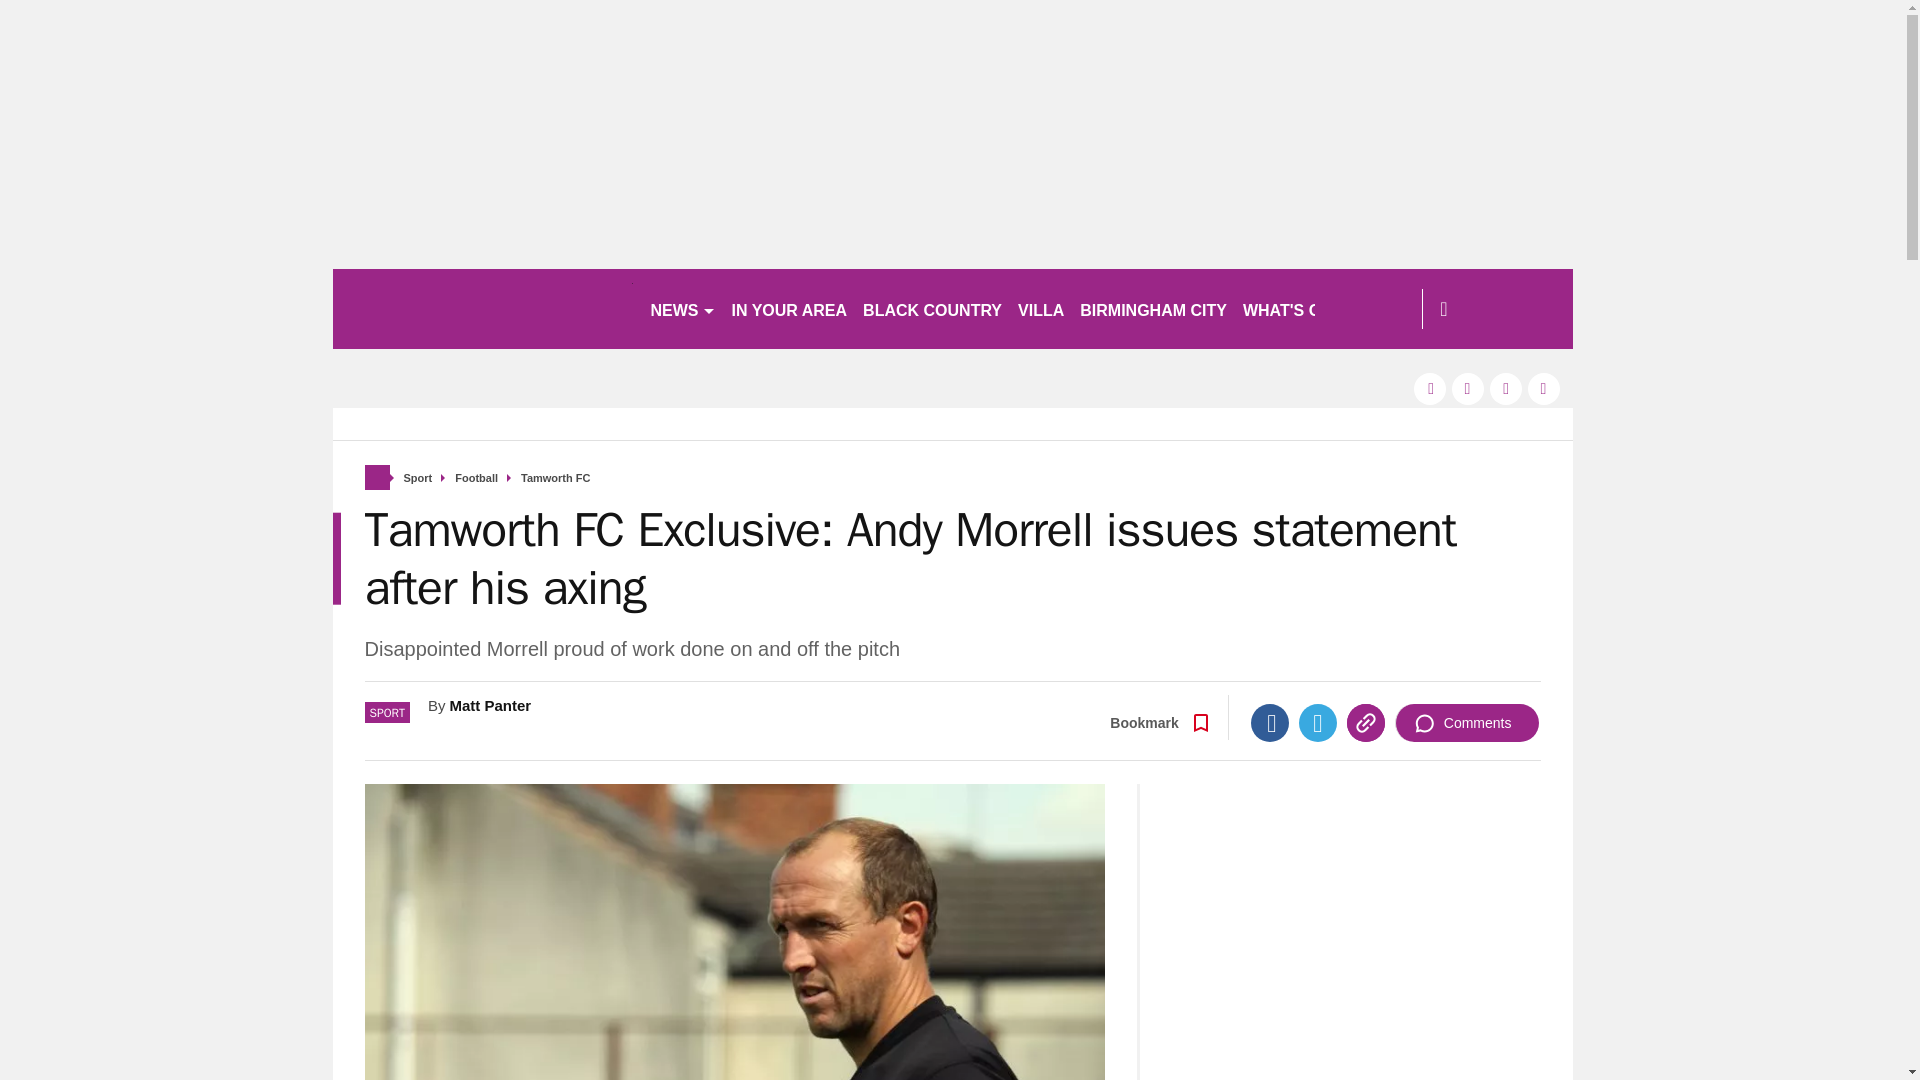  I want to click on Twitter, so click(1318, 722).